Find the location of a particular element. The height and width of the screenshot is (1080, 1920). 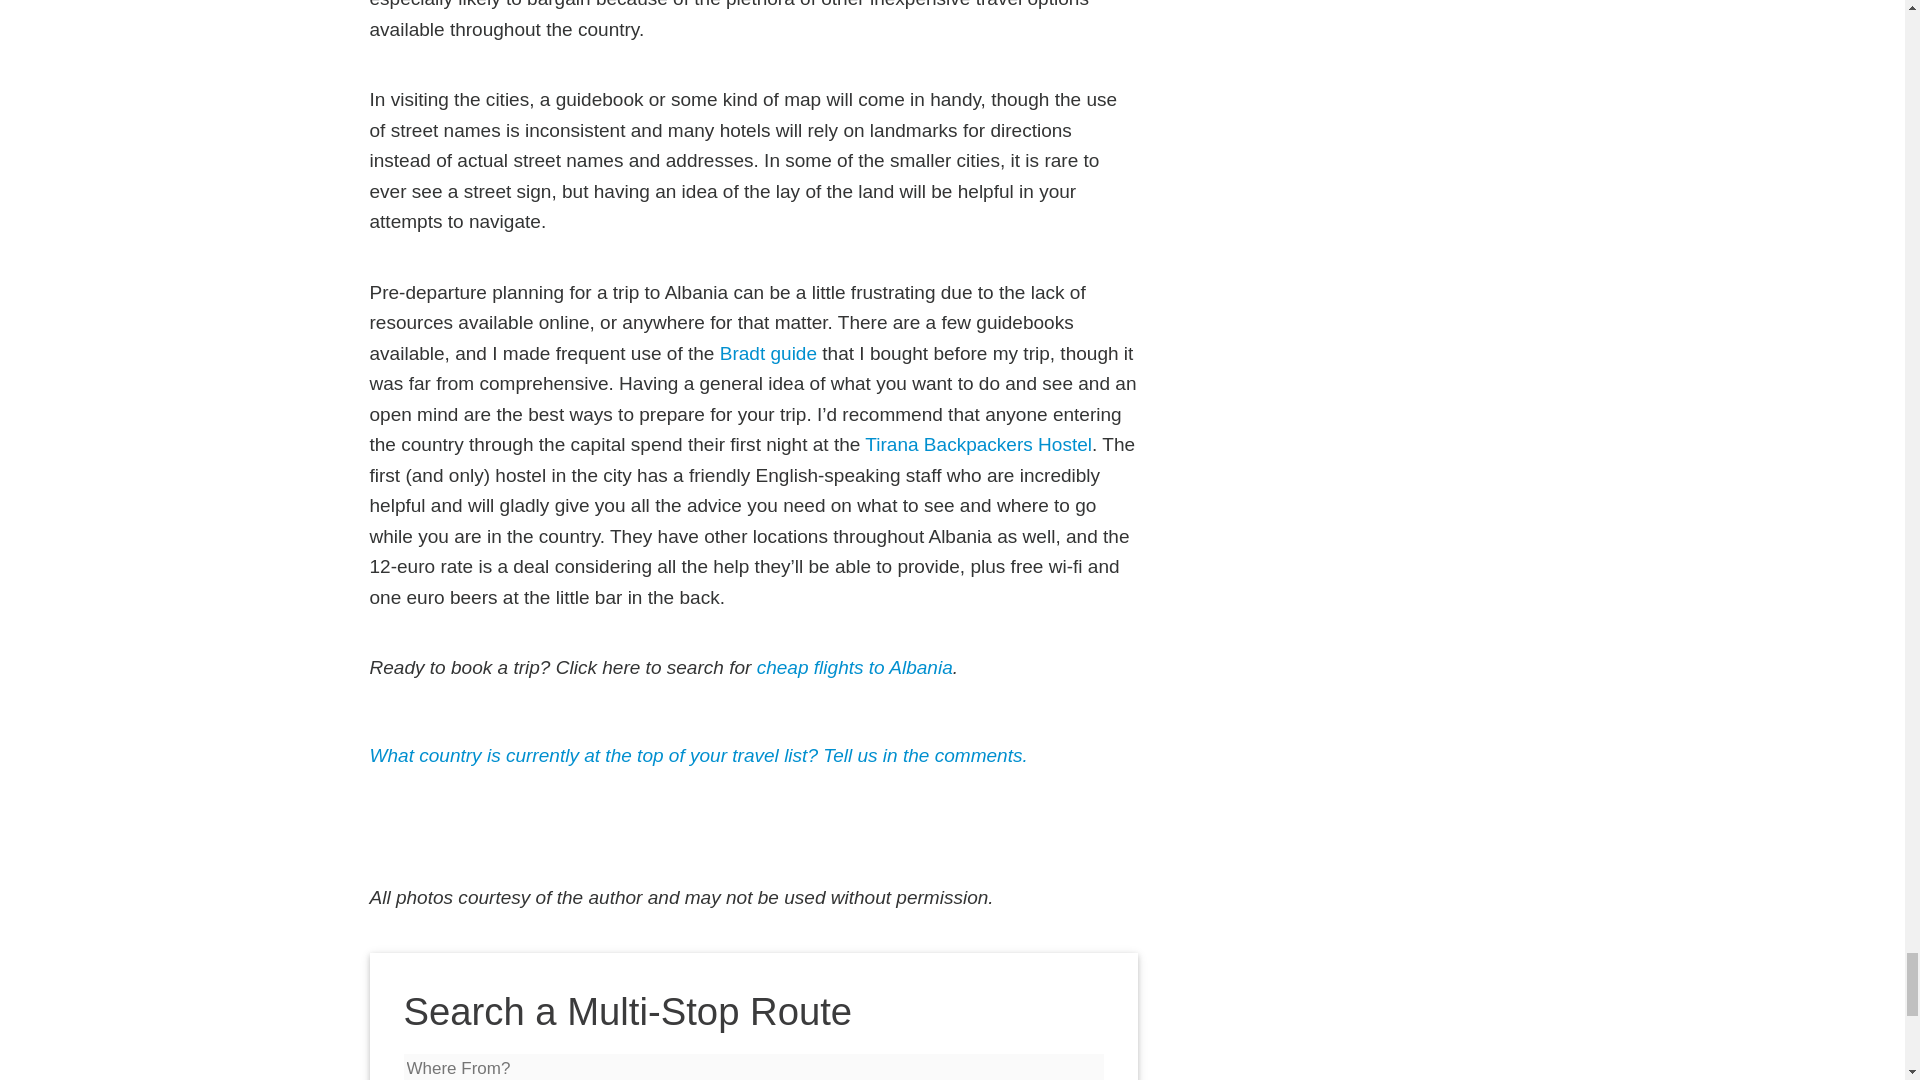

Bradt guide is located at coordinates (768, 353).